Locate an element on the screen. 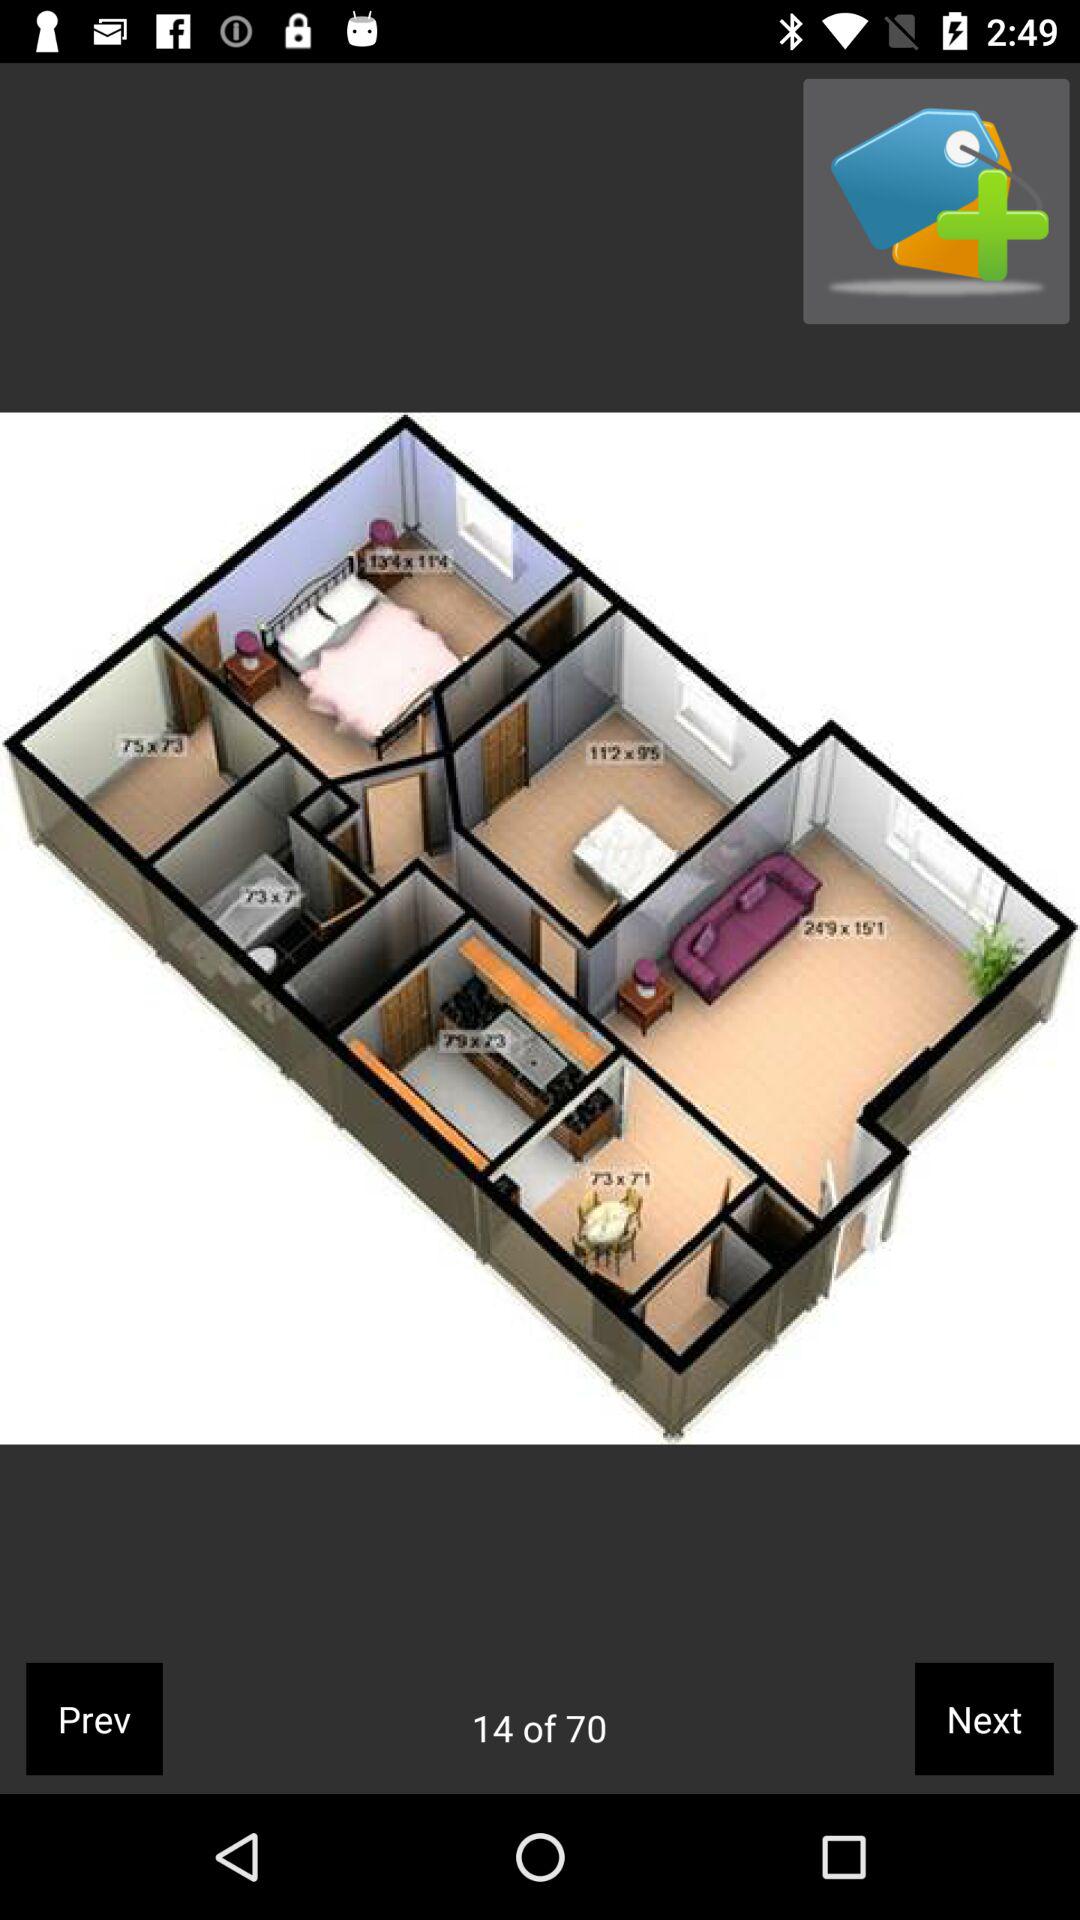 This screenshot has width=1080, height=1920. open app above the next icon is located at coordinates (936, 200).